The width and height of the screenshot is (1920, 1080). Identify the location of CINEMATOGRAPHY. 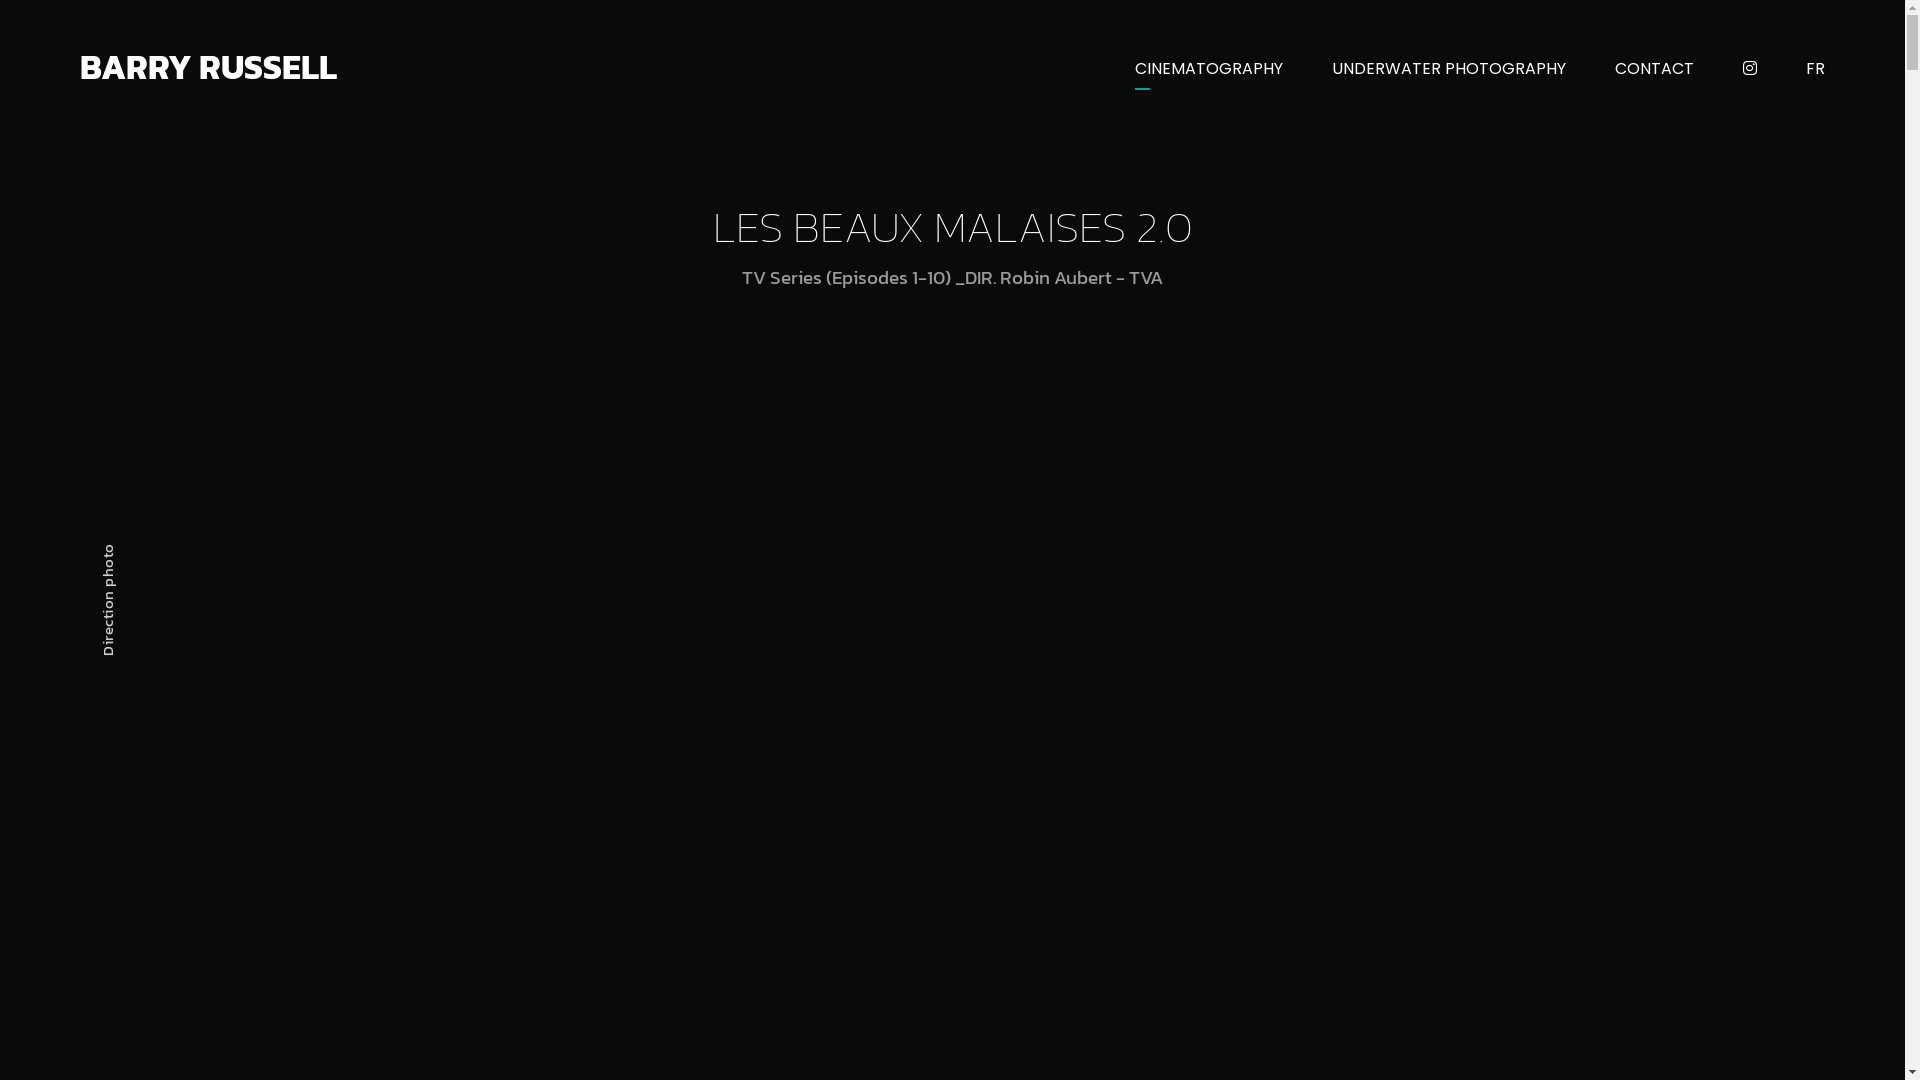
(1209, 67).